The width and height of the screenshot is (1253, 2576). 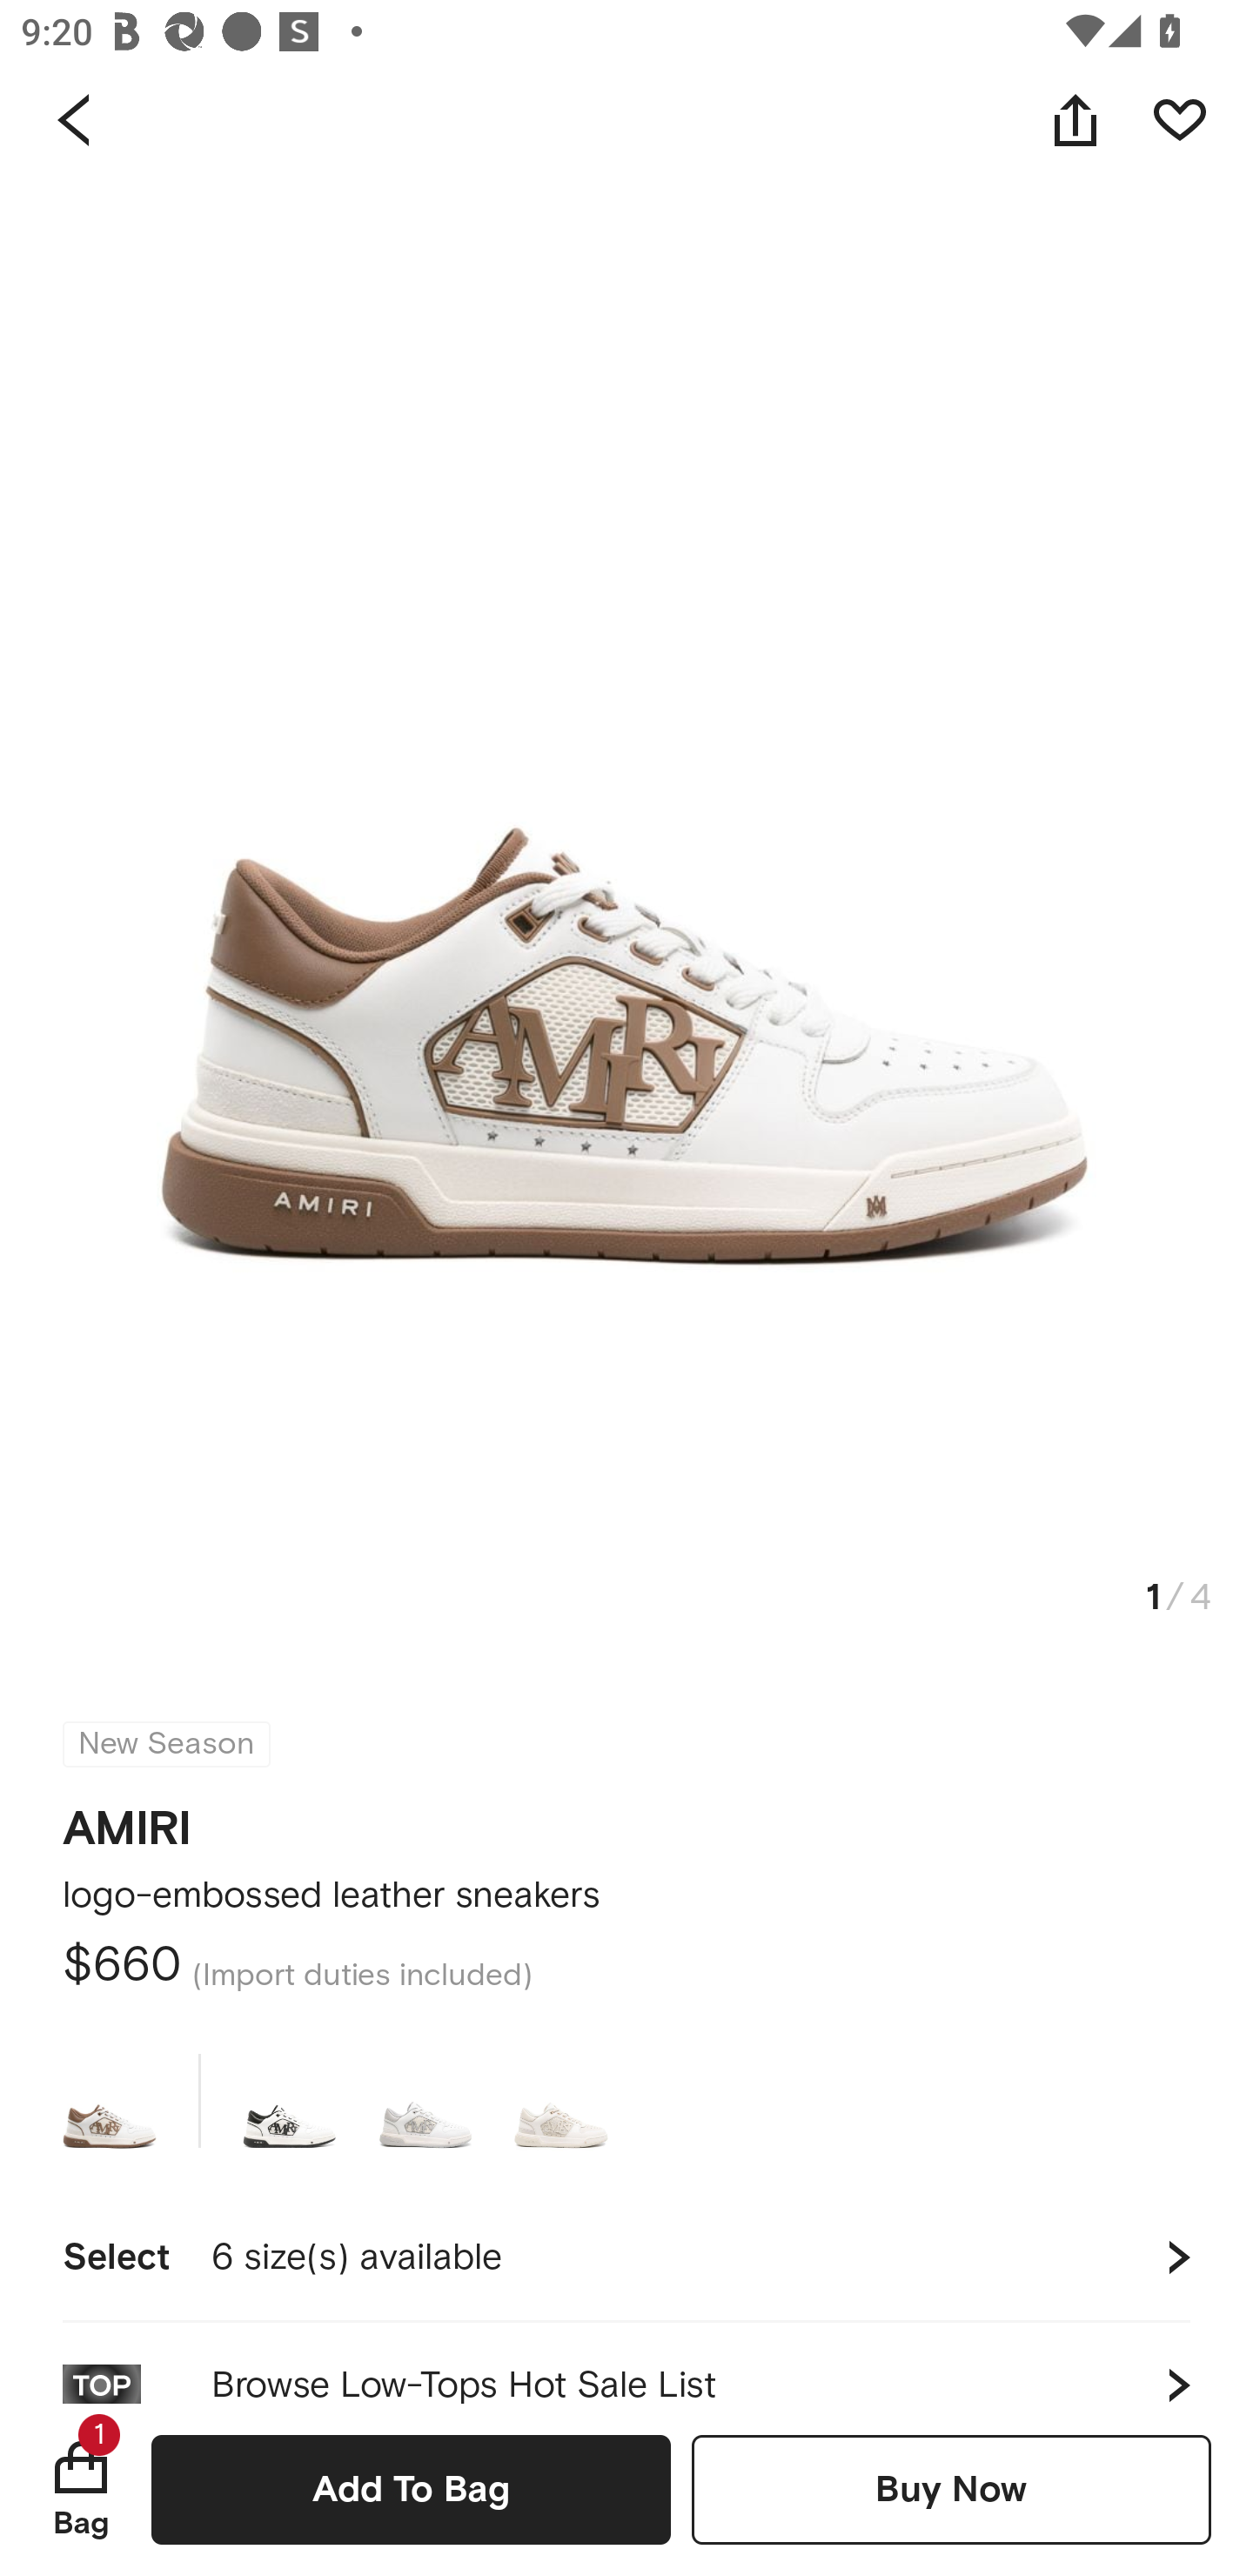 What do you see at coordinates (626, 2363) in the screenshot?
I see `Browse Low-Tops Hot Sale List` at bounding box center [626, 2363].